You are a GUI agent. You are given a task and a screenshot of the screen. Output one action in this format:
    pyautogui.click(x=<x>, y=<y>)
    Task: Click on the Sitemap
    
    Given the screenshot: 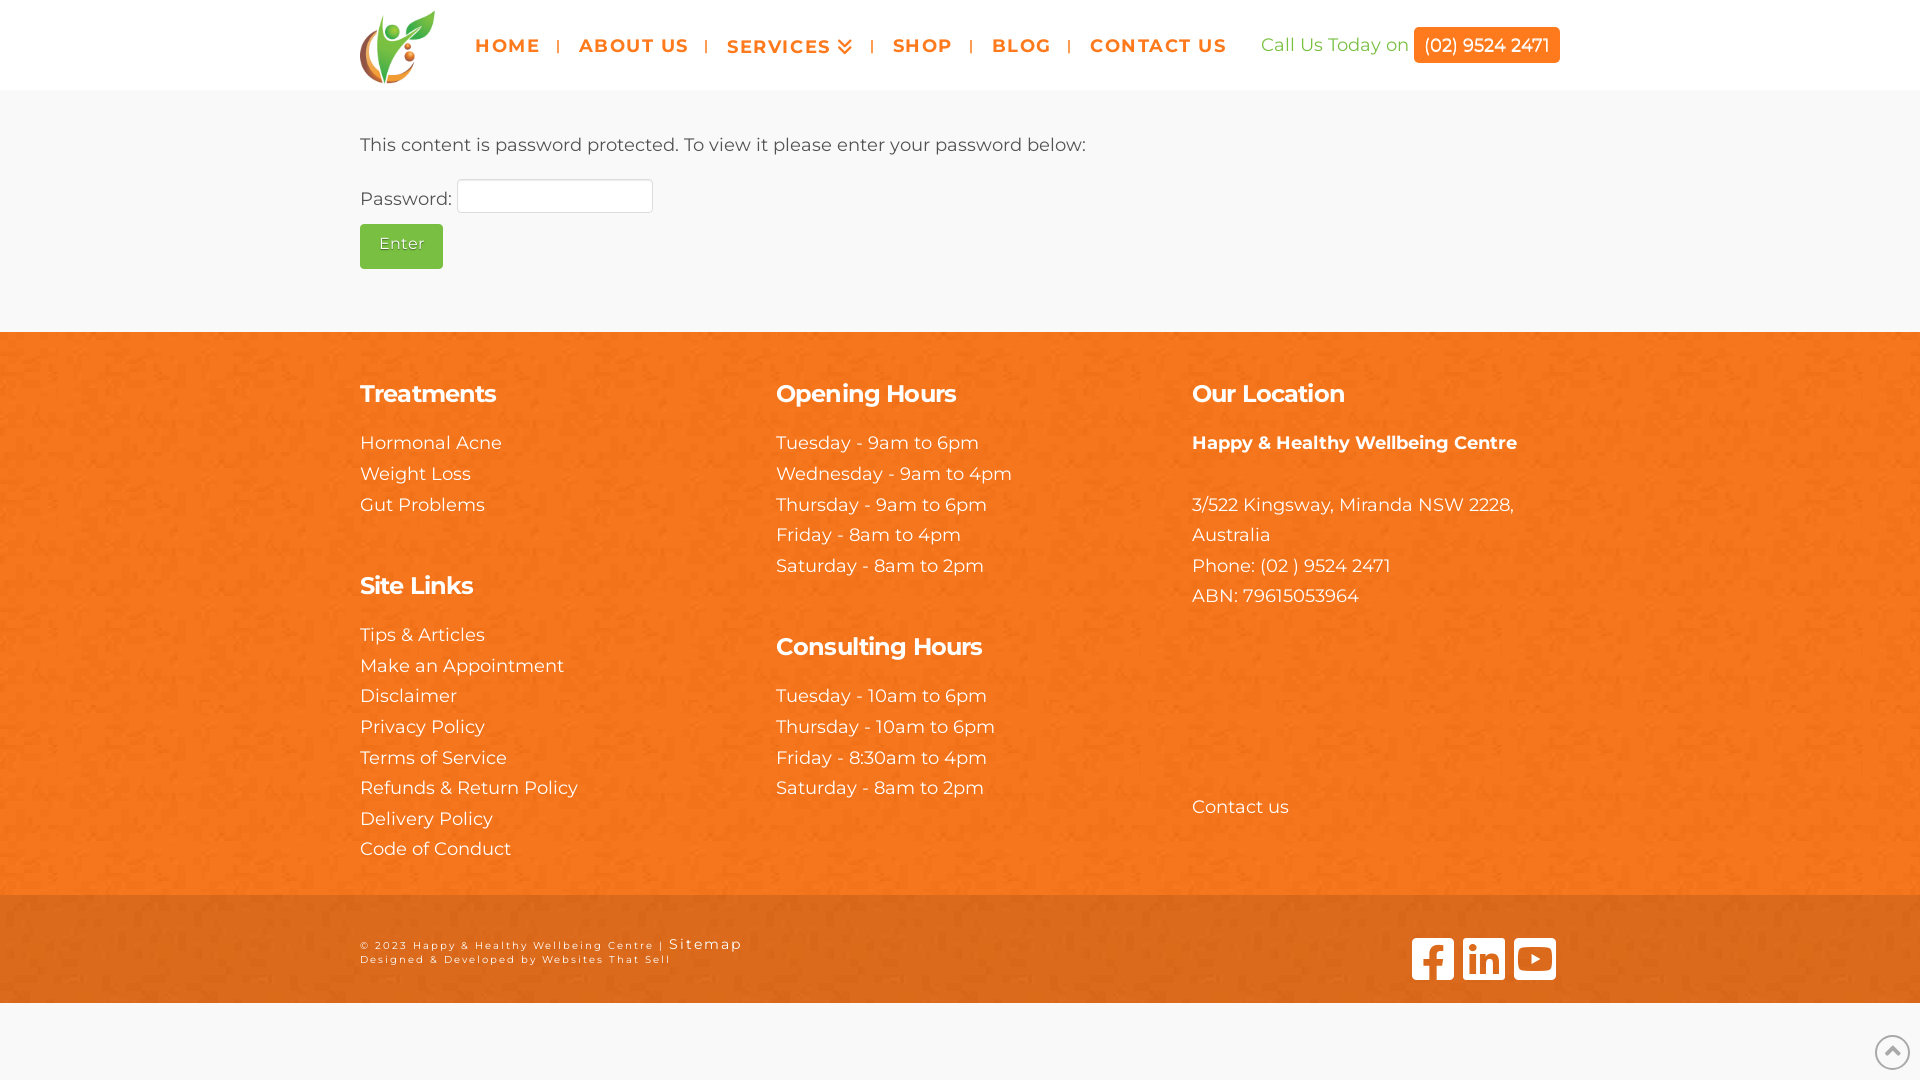 What is the action you would take?
    pyautogui.click(x=706, y=944)
    